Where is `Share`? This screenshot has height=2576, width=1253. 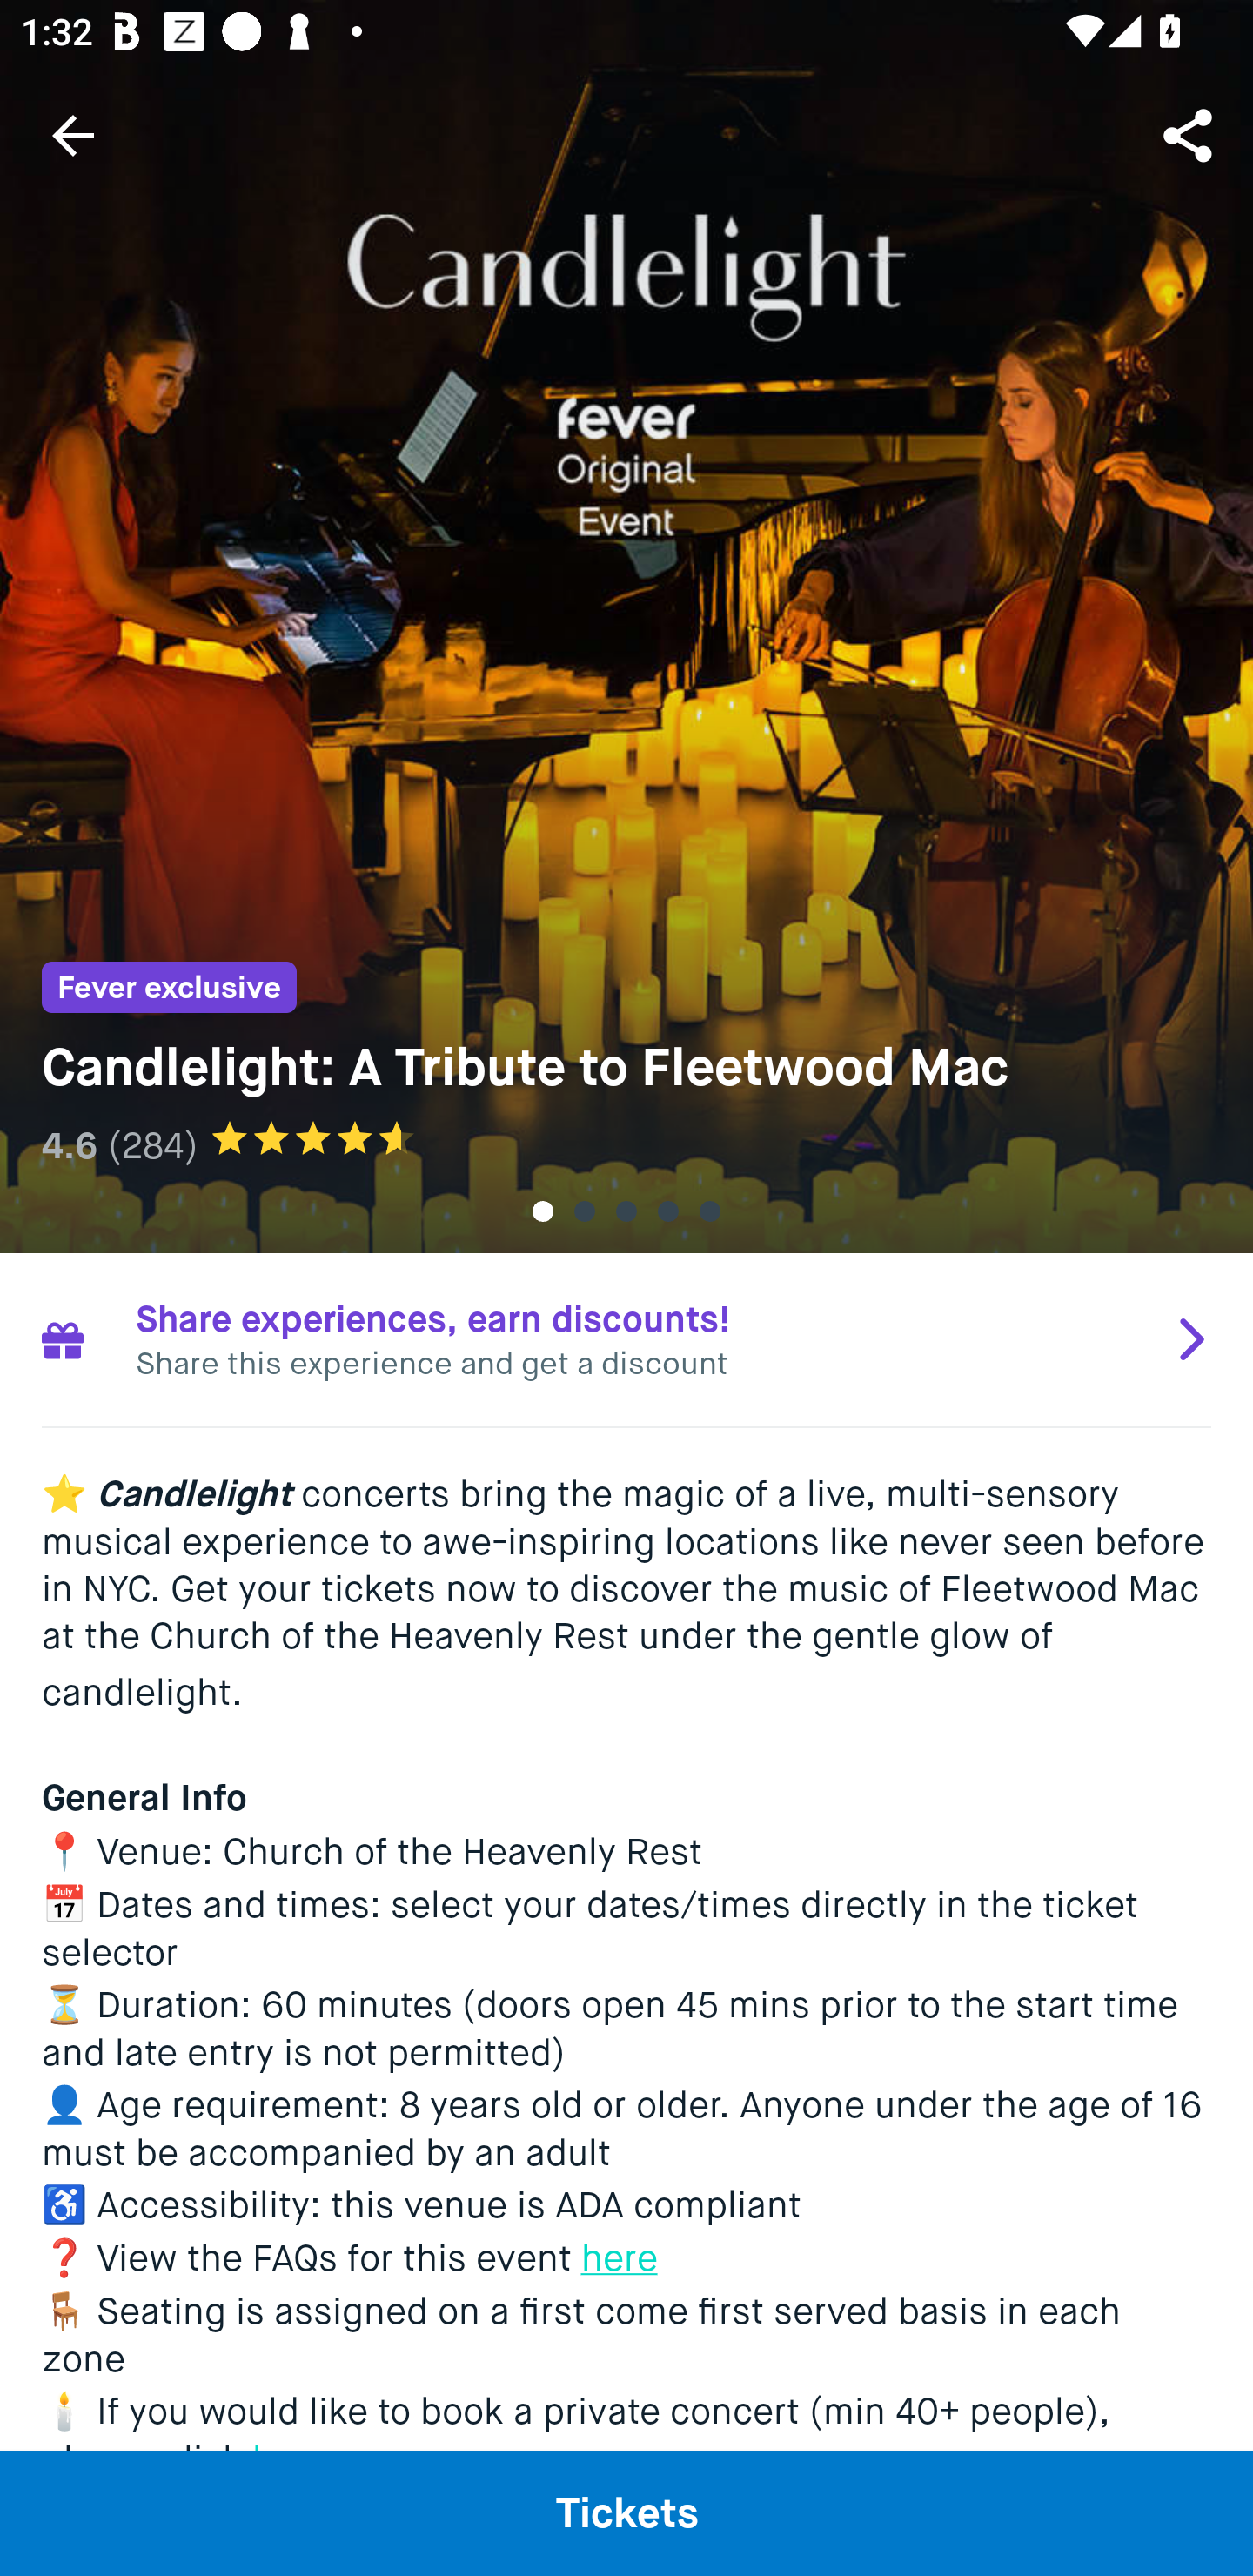 Share is located at coordinates (1190, 134).